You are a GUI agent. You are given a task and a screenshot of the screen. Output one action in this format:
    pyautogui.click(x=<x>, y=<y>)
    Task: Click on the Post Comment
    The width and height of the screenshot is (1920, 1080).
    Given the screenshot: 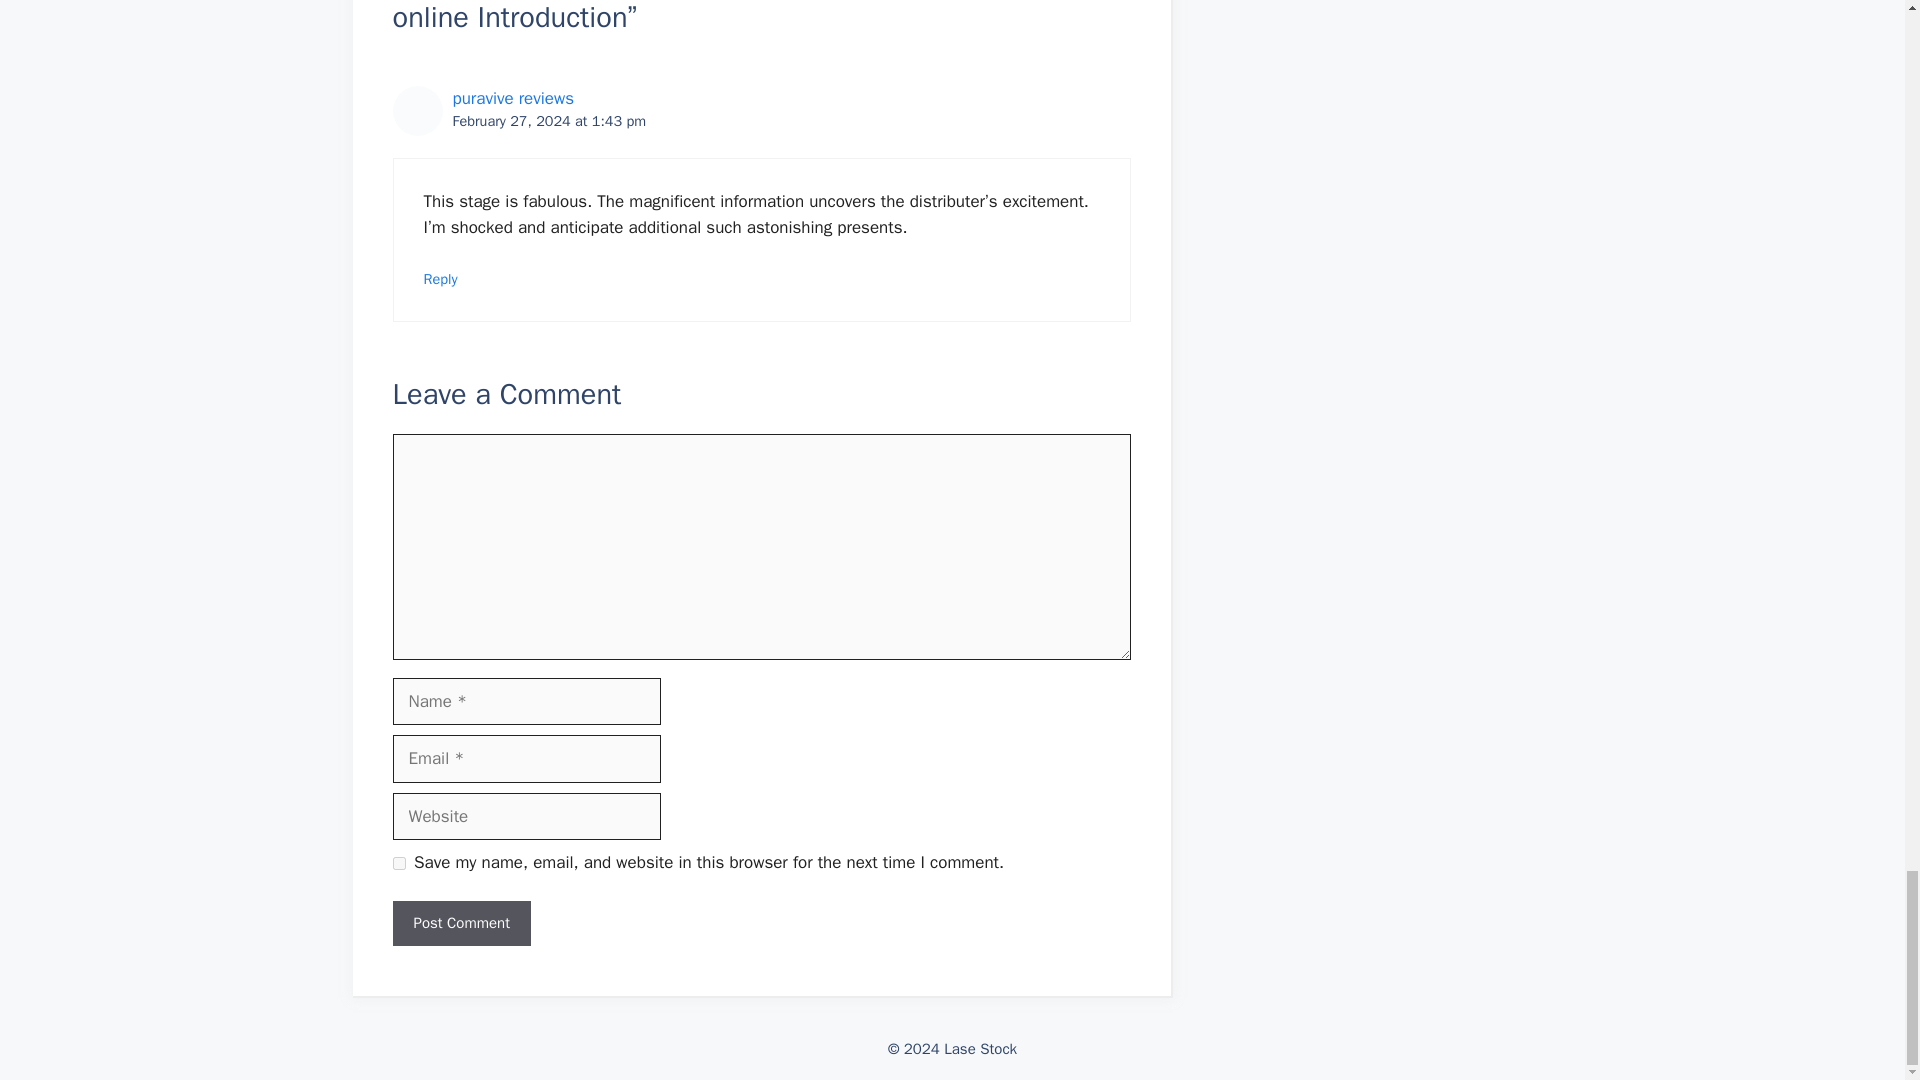 What is the action you would take?
    pyautogui.click(x=460, y=923)
    